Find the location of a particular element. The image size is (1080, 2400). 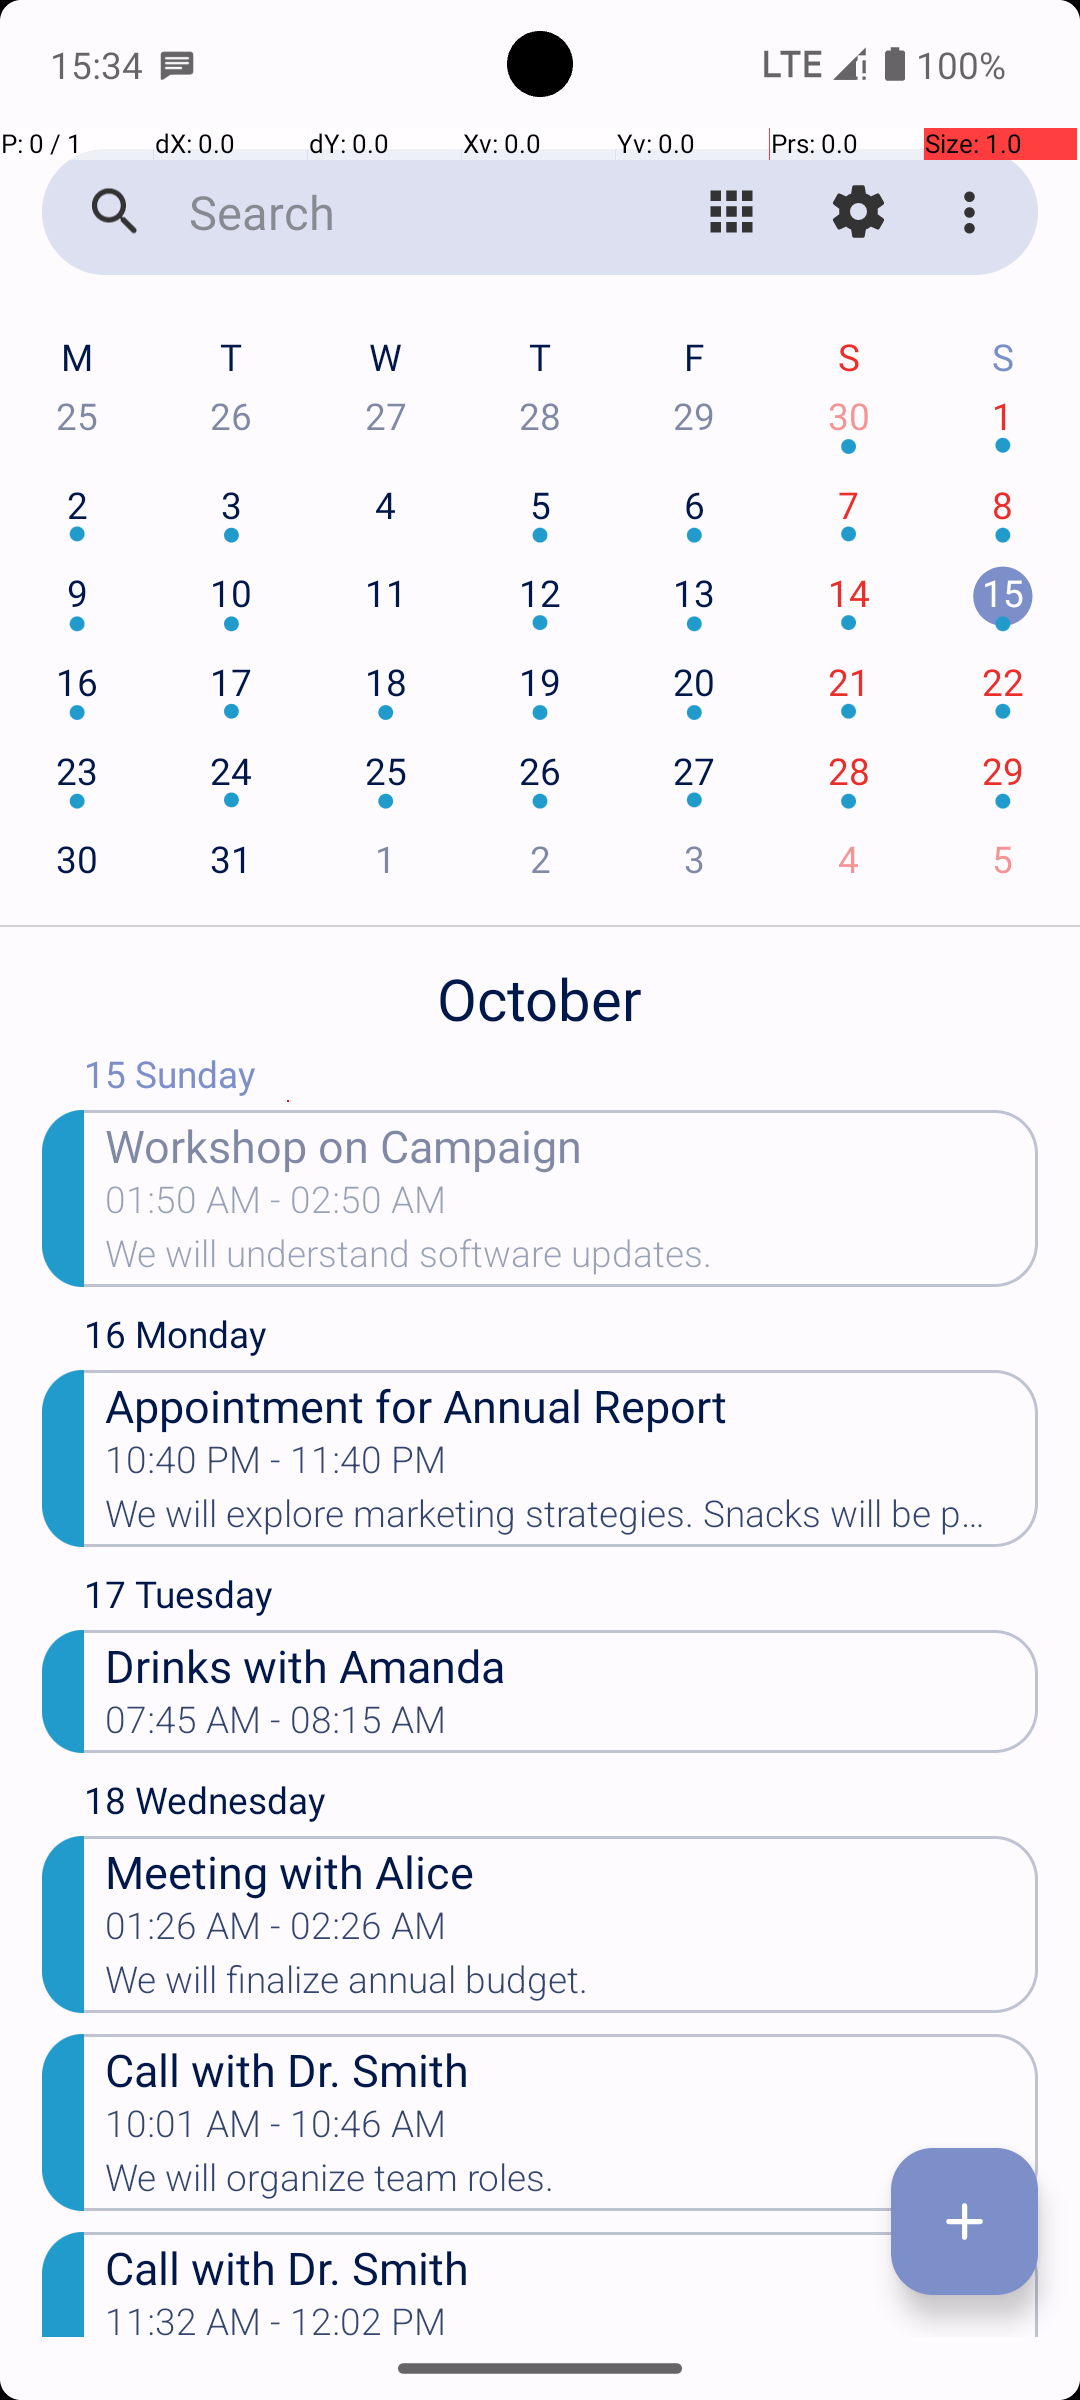

We will organize team roles. is located at coordinates (572, 2184).